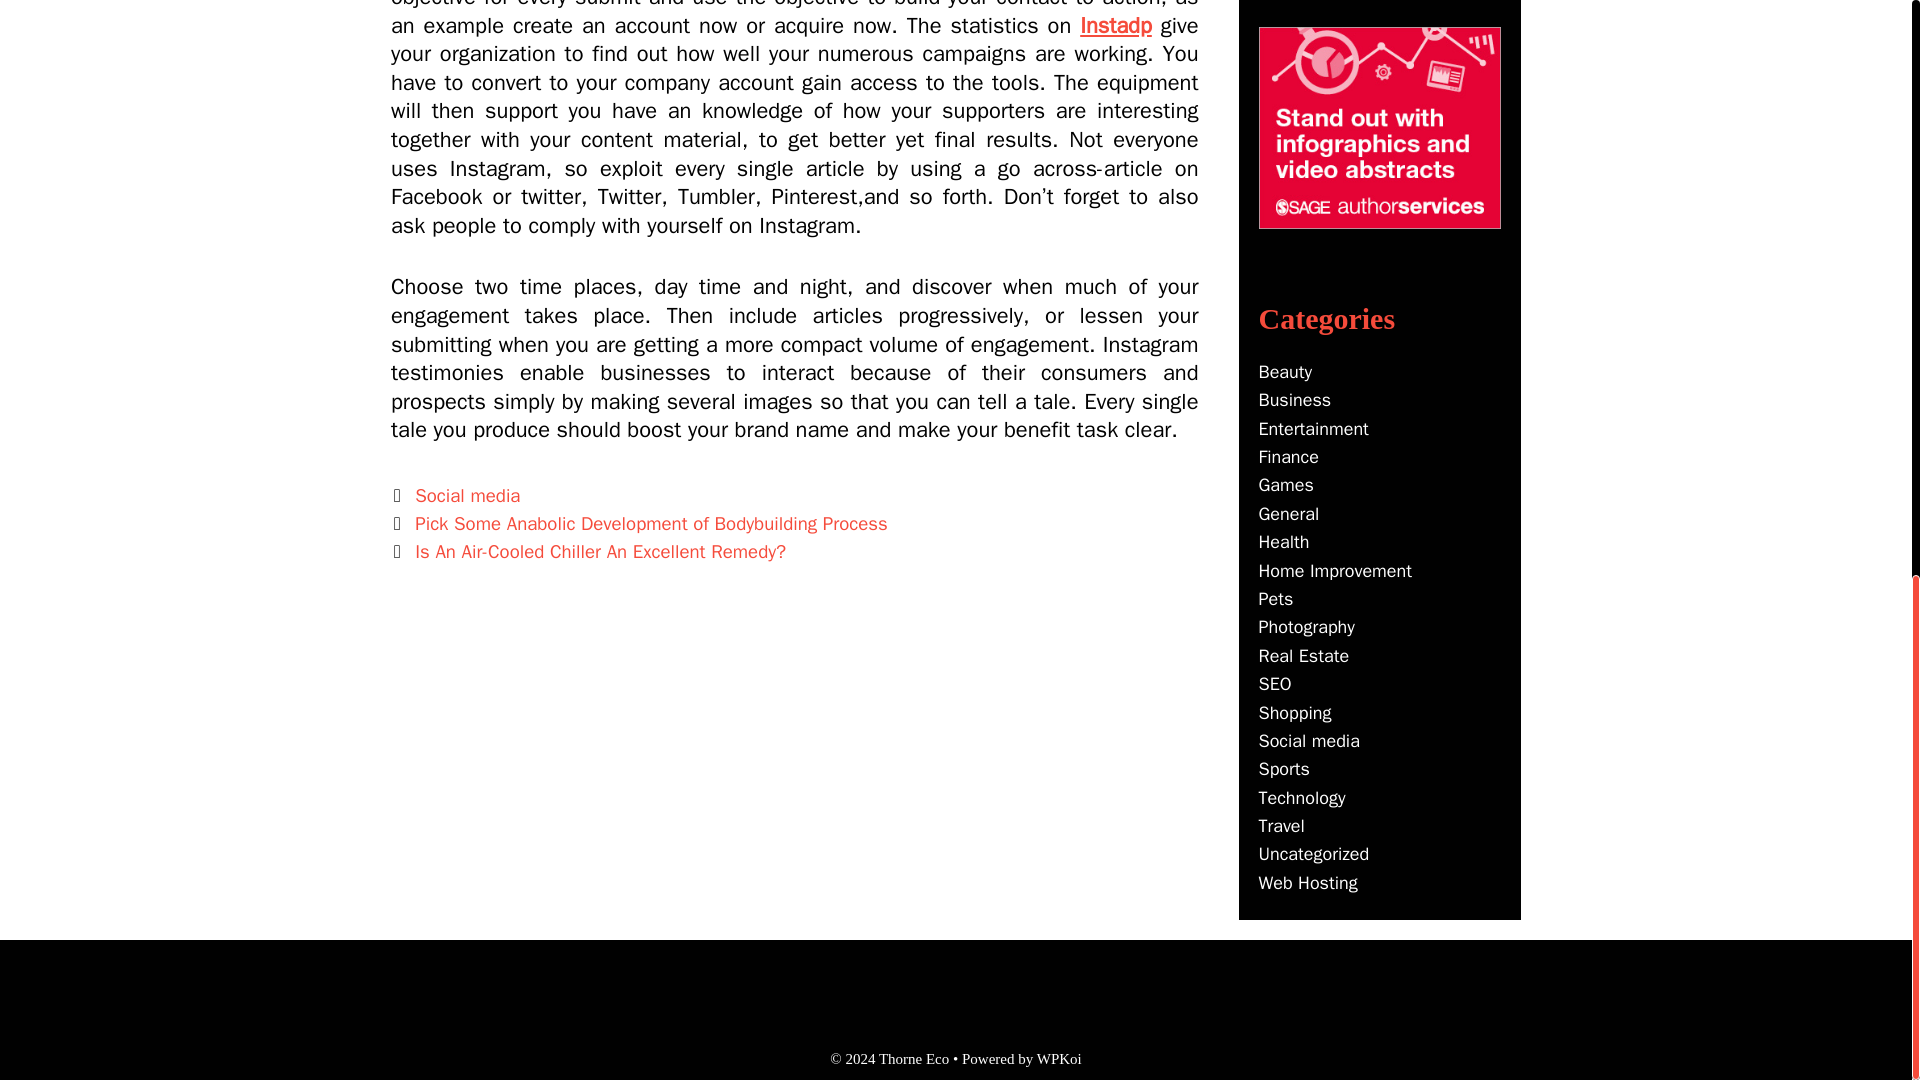  Describe the element at coordinates (1280, 826) in the screenshot. I see `Travel` at that location.